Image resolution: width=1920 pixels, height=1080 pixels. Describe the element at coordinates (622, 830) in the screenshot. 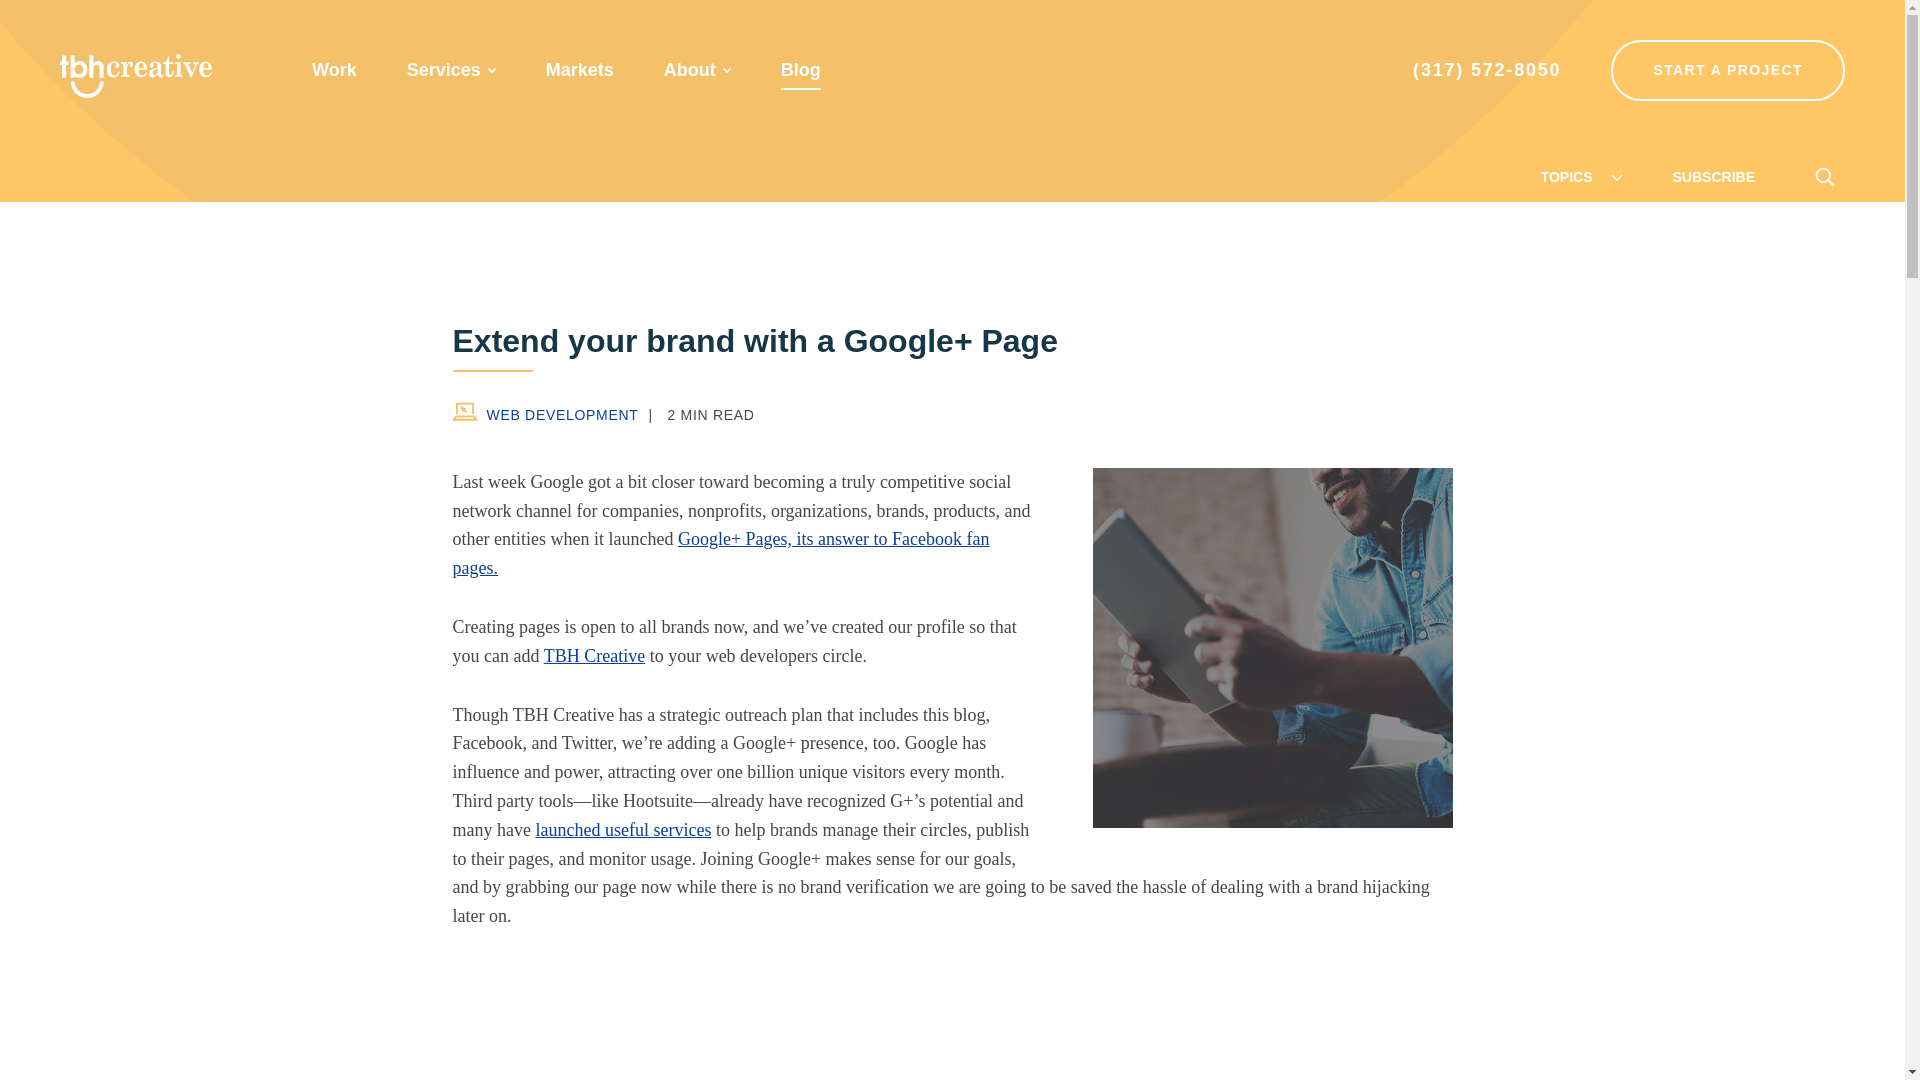

I see `launched useful services` at that location.